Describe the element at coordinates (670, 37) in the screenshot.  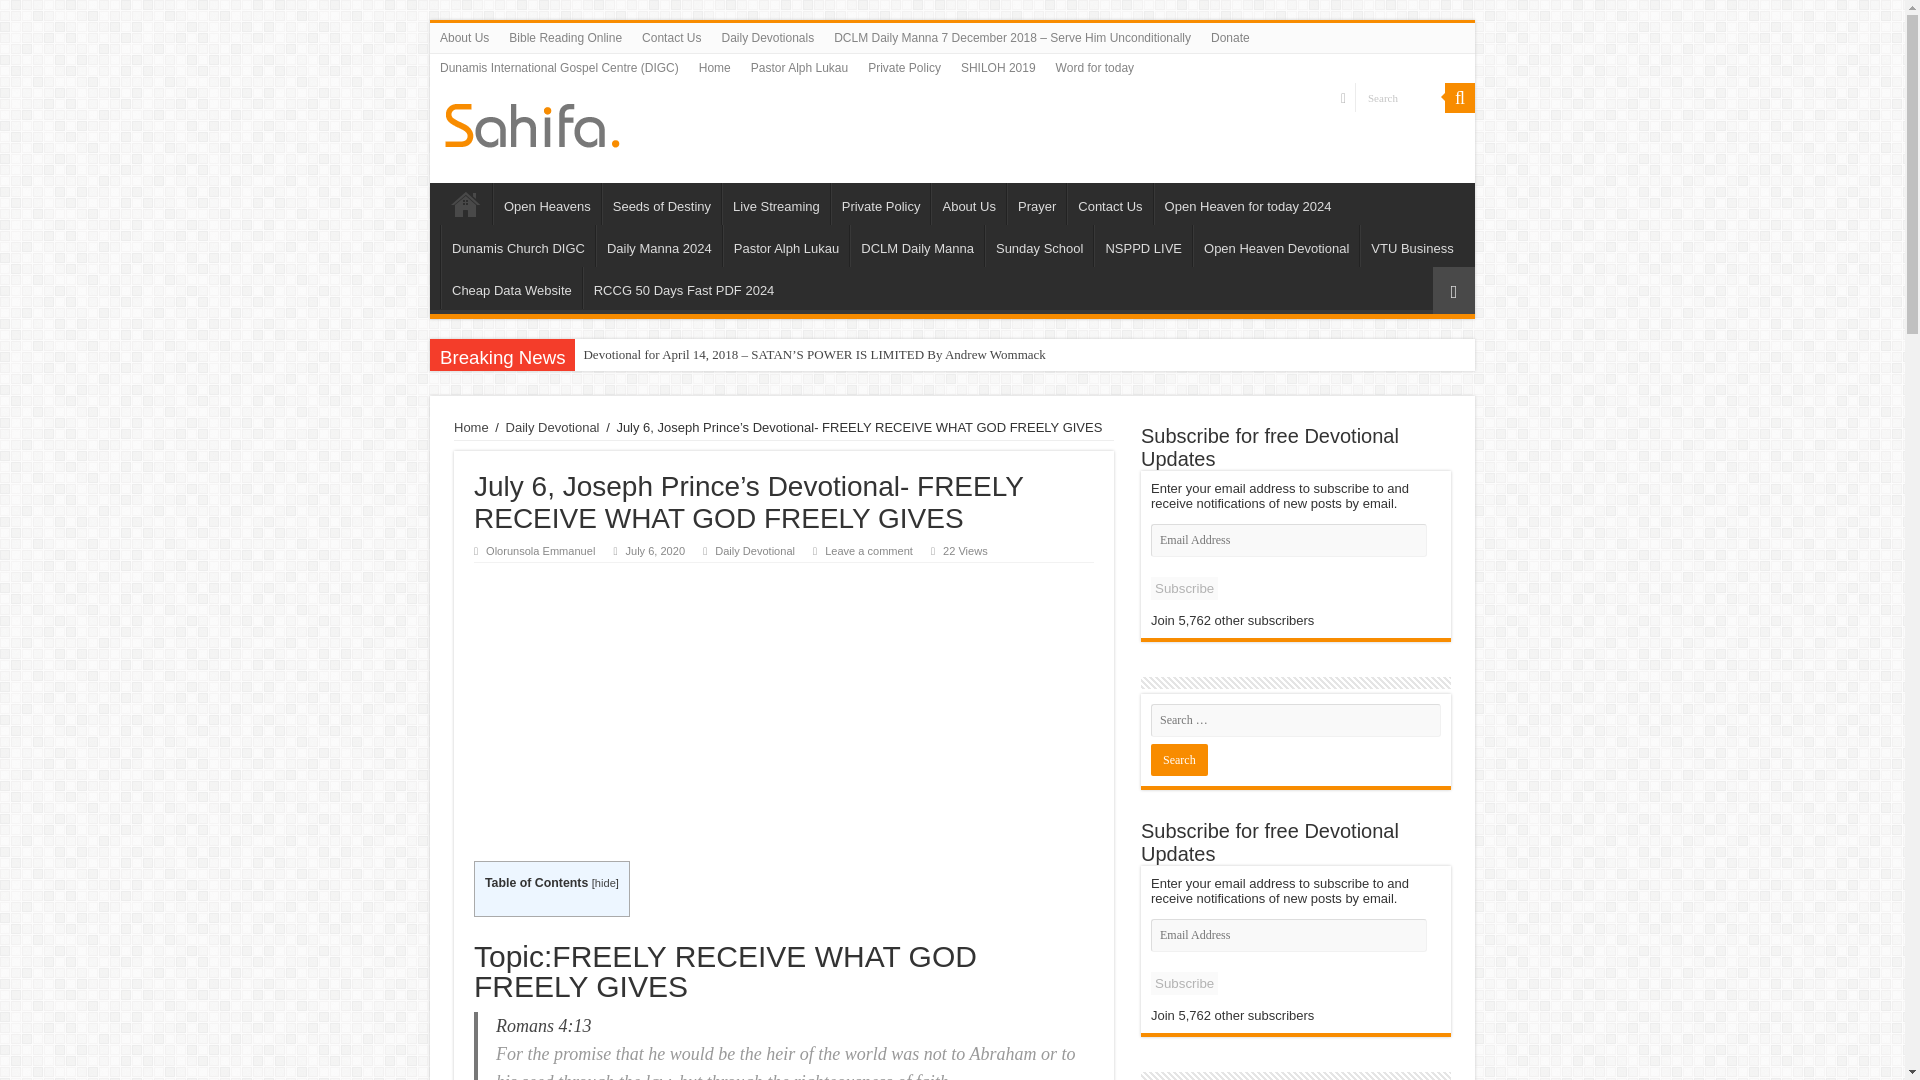
I see `Contact Us` at that location.